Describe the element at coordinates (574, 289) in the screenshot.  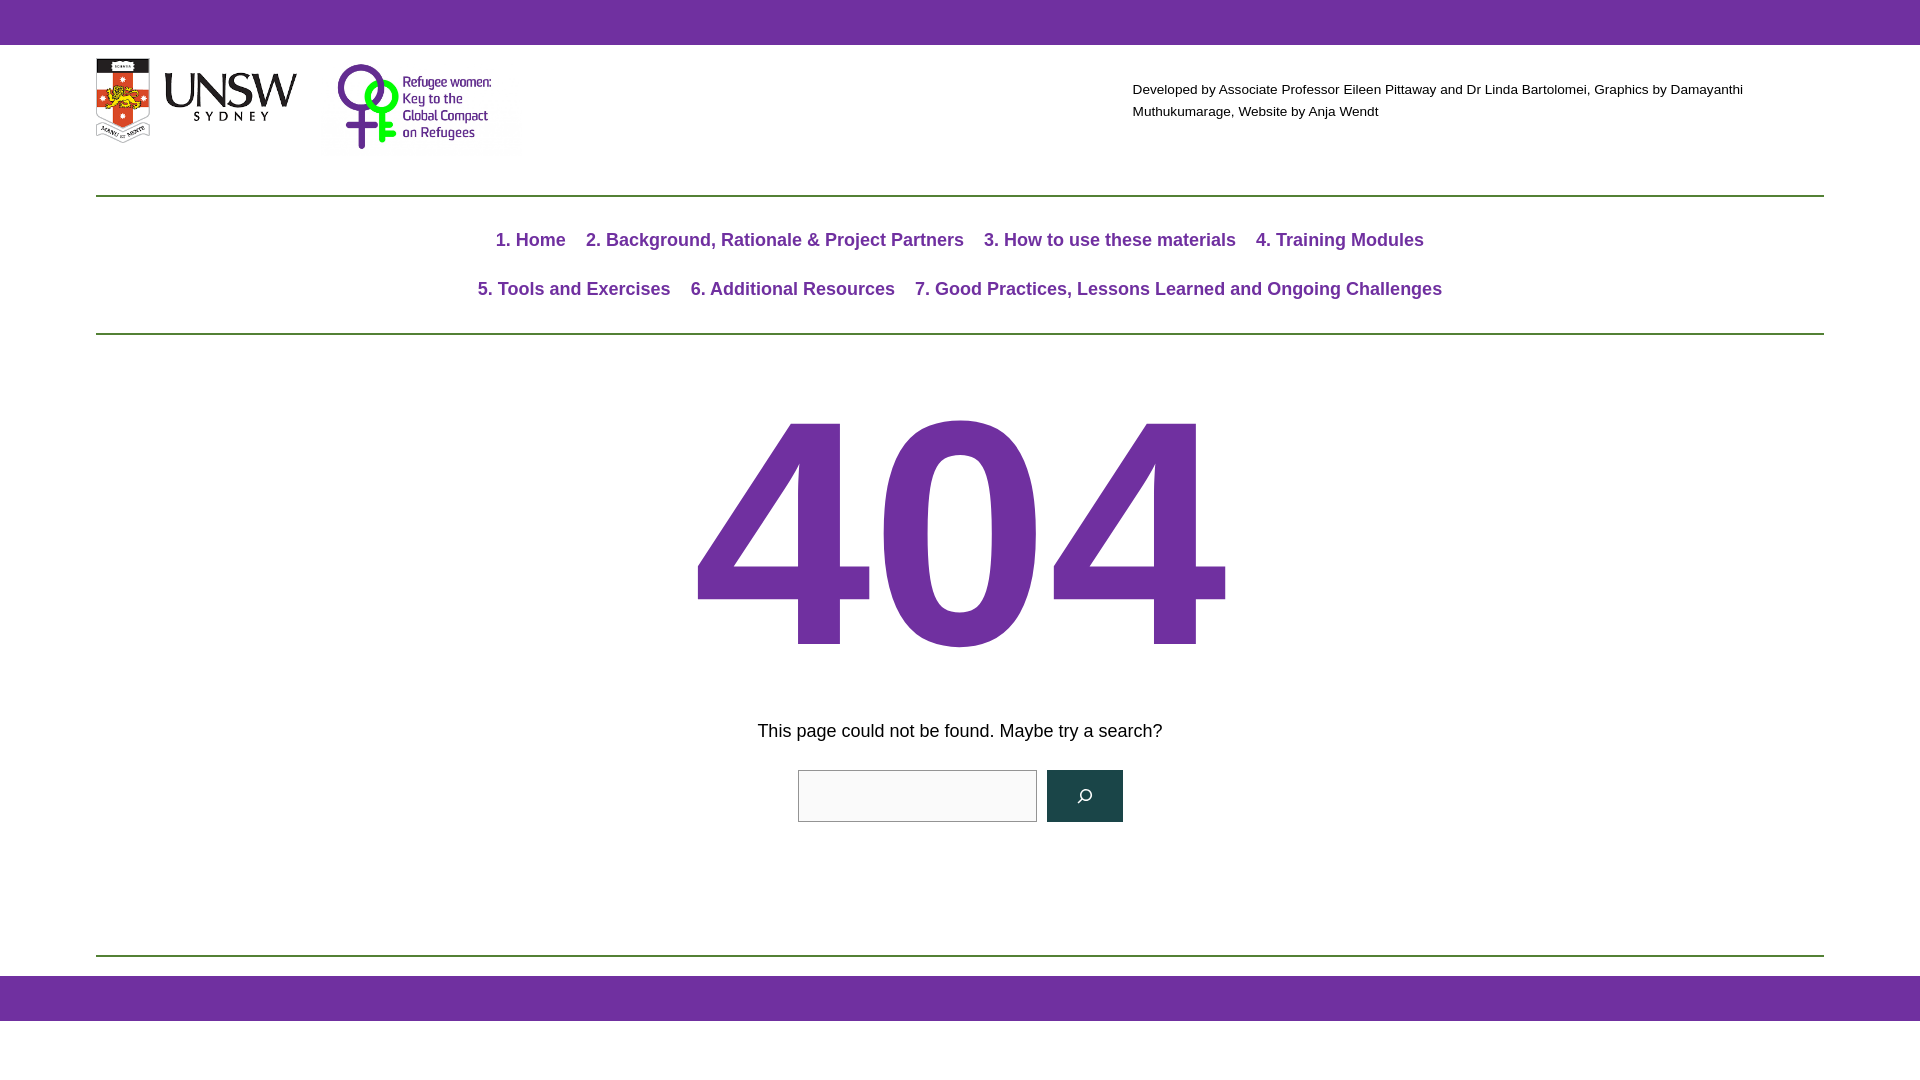
I see `5. Tools and Exercises` at that location.